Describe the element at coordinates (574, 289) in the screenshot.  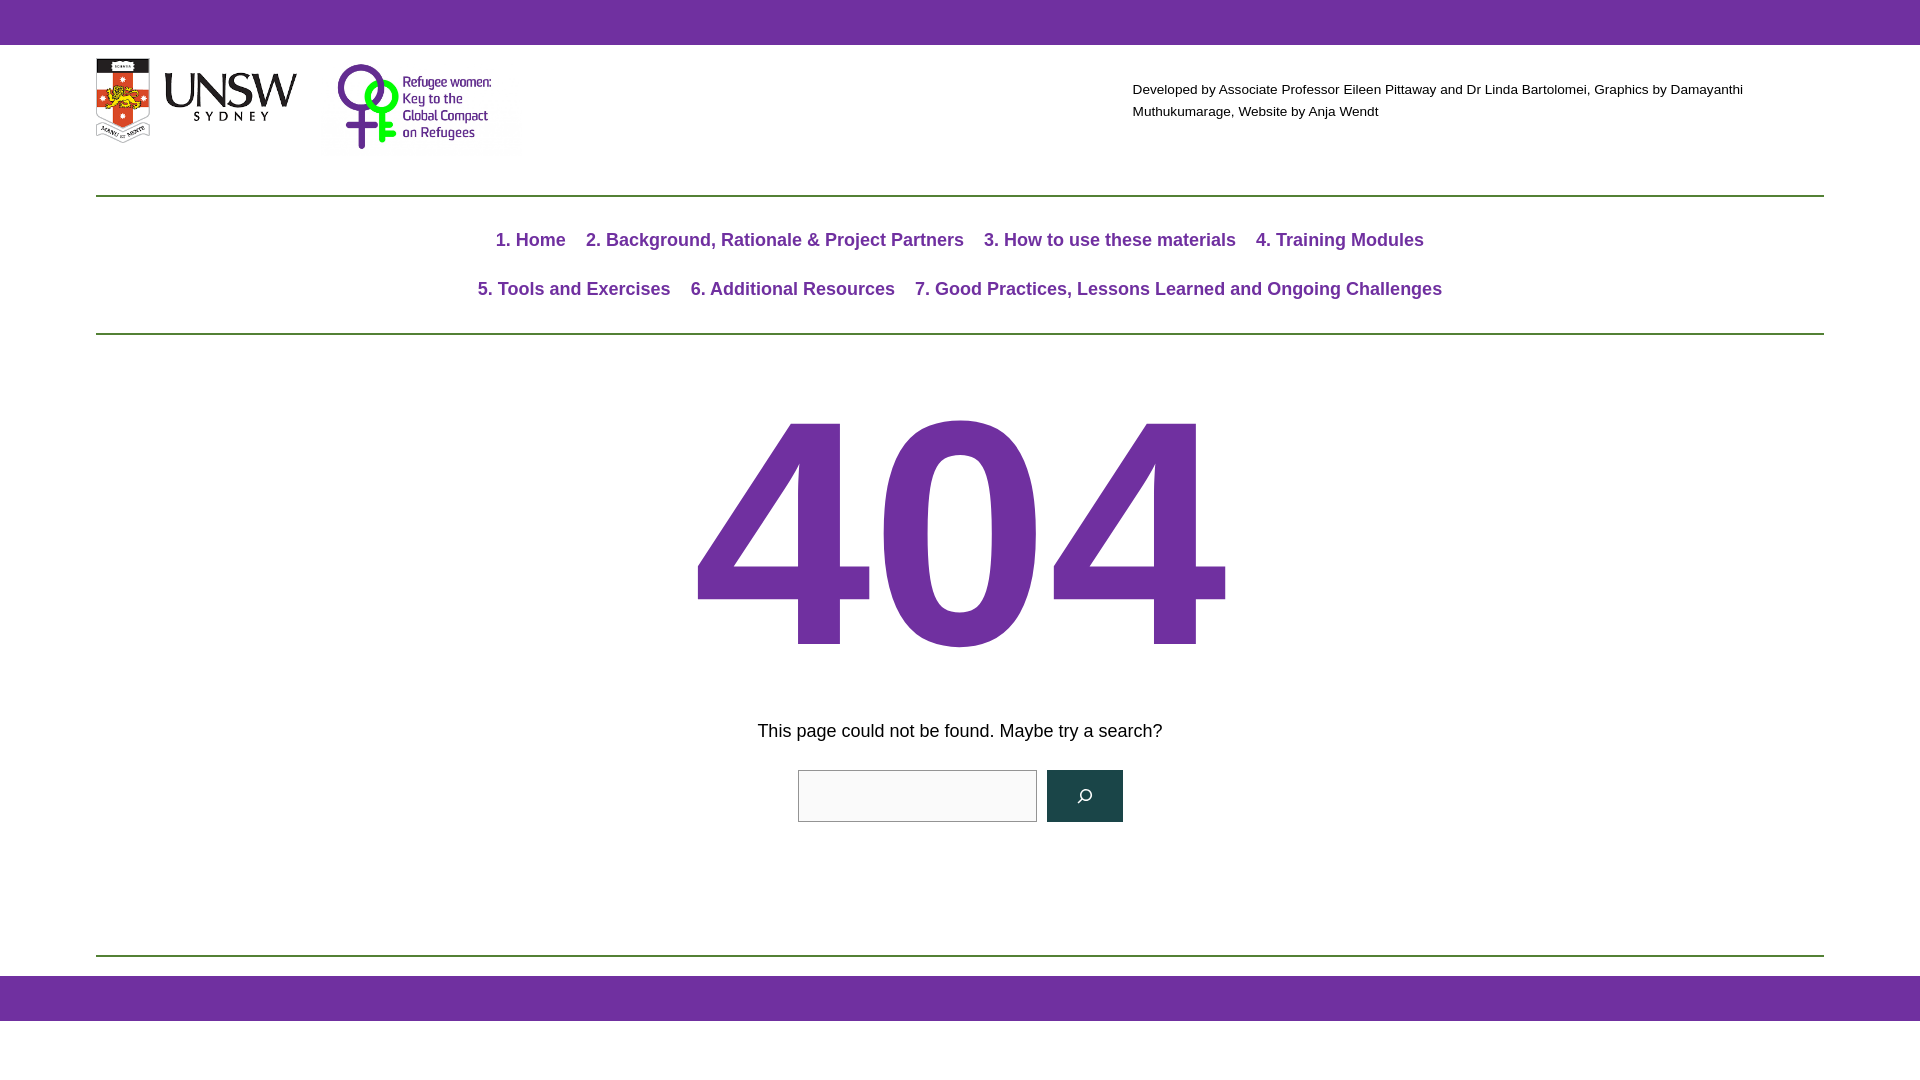
I see `5. Tools and Exercises` at that location.